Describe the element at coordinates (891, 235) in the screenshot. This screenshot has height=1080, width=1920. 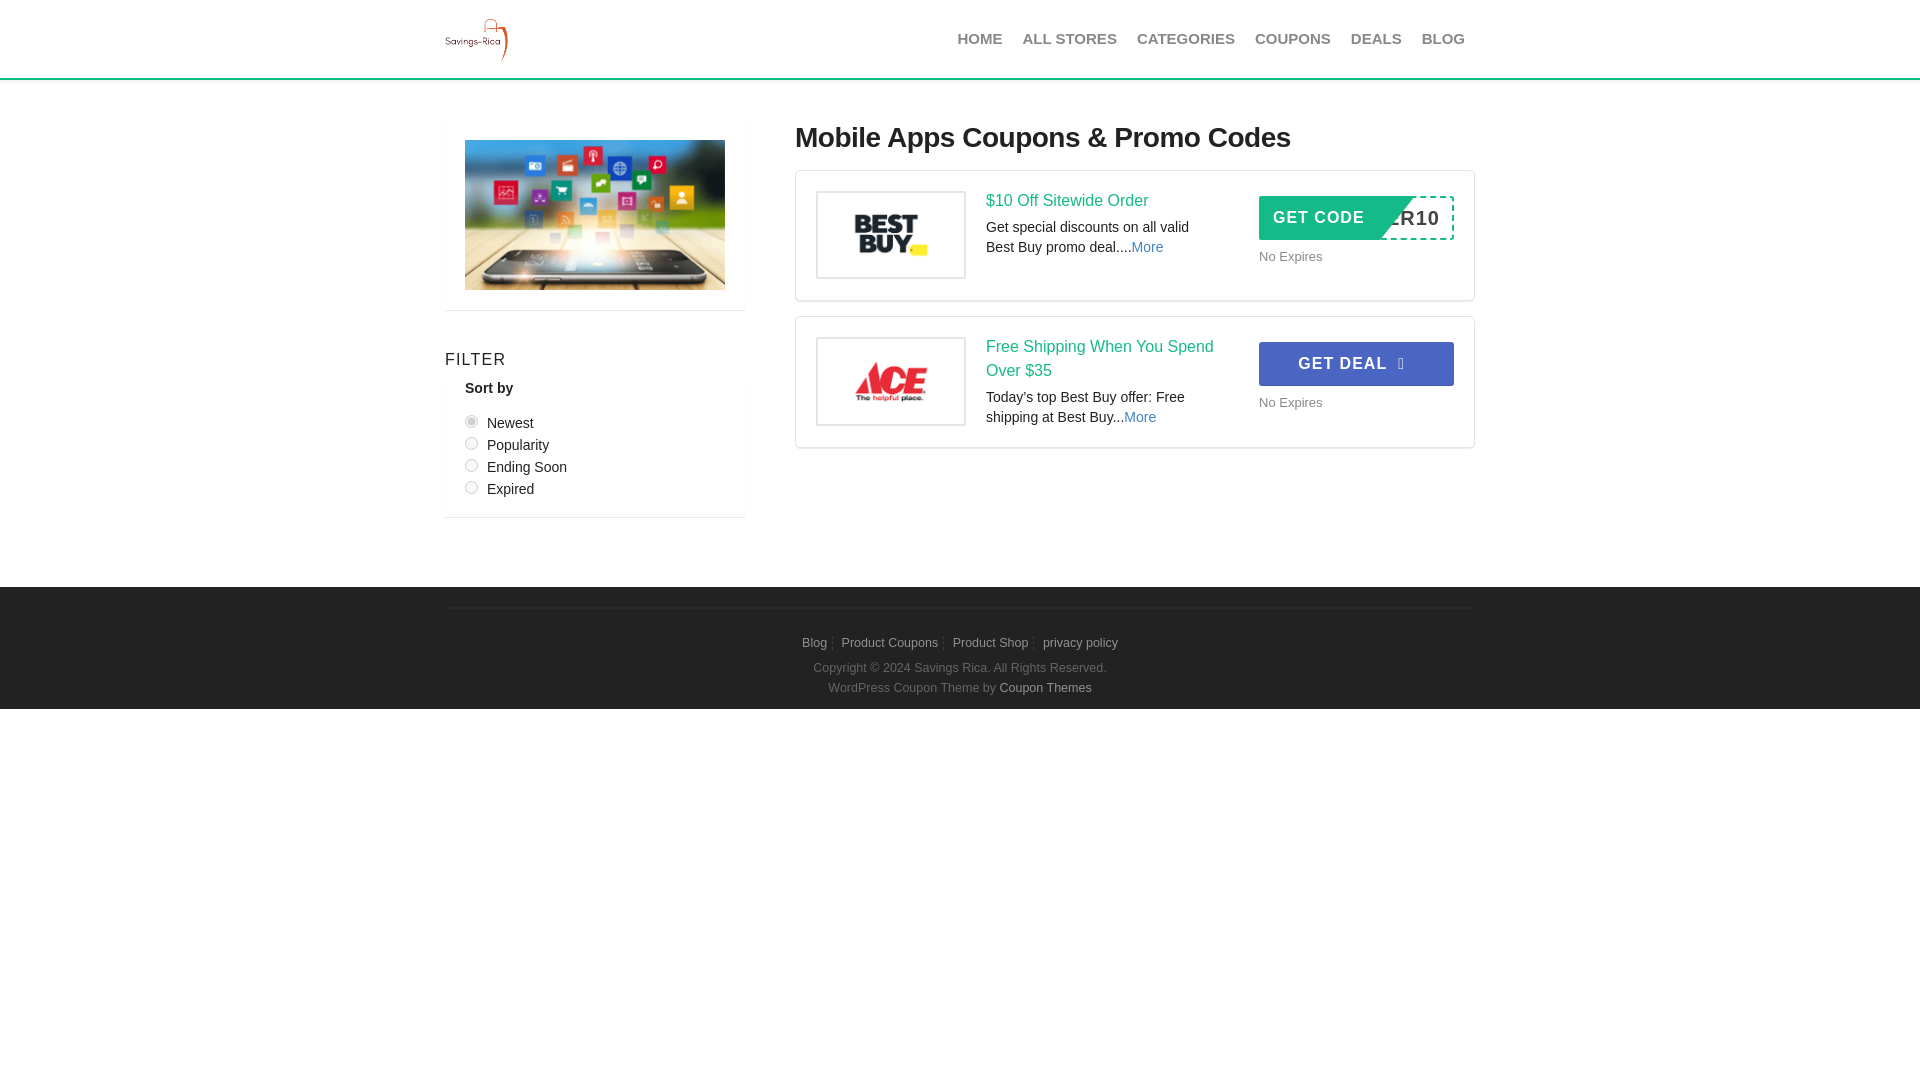
I see `GET DEAL` at that location.